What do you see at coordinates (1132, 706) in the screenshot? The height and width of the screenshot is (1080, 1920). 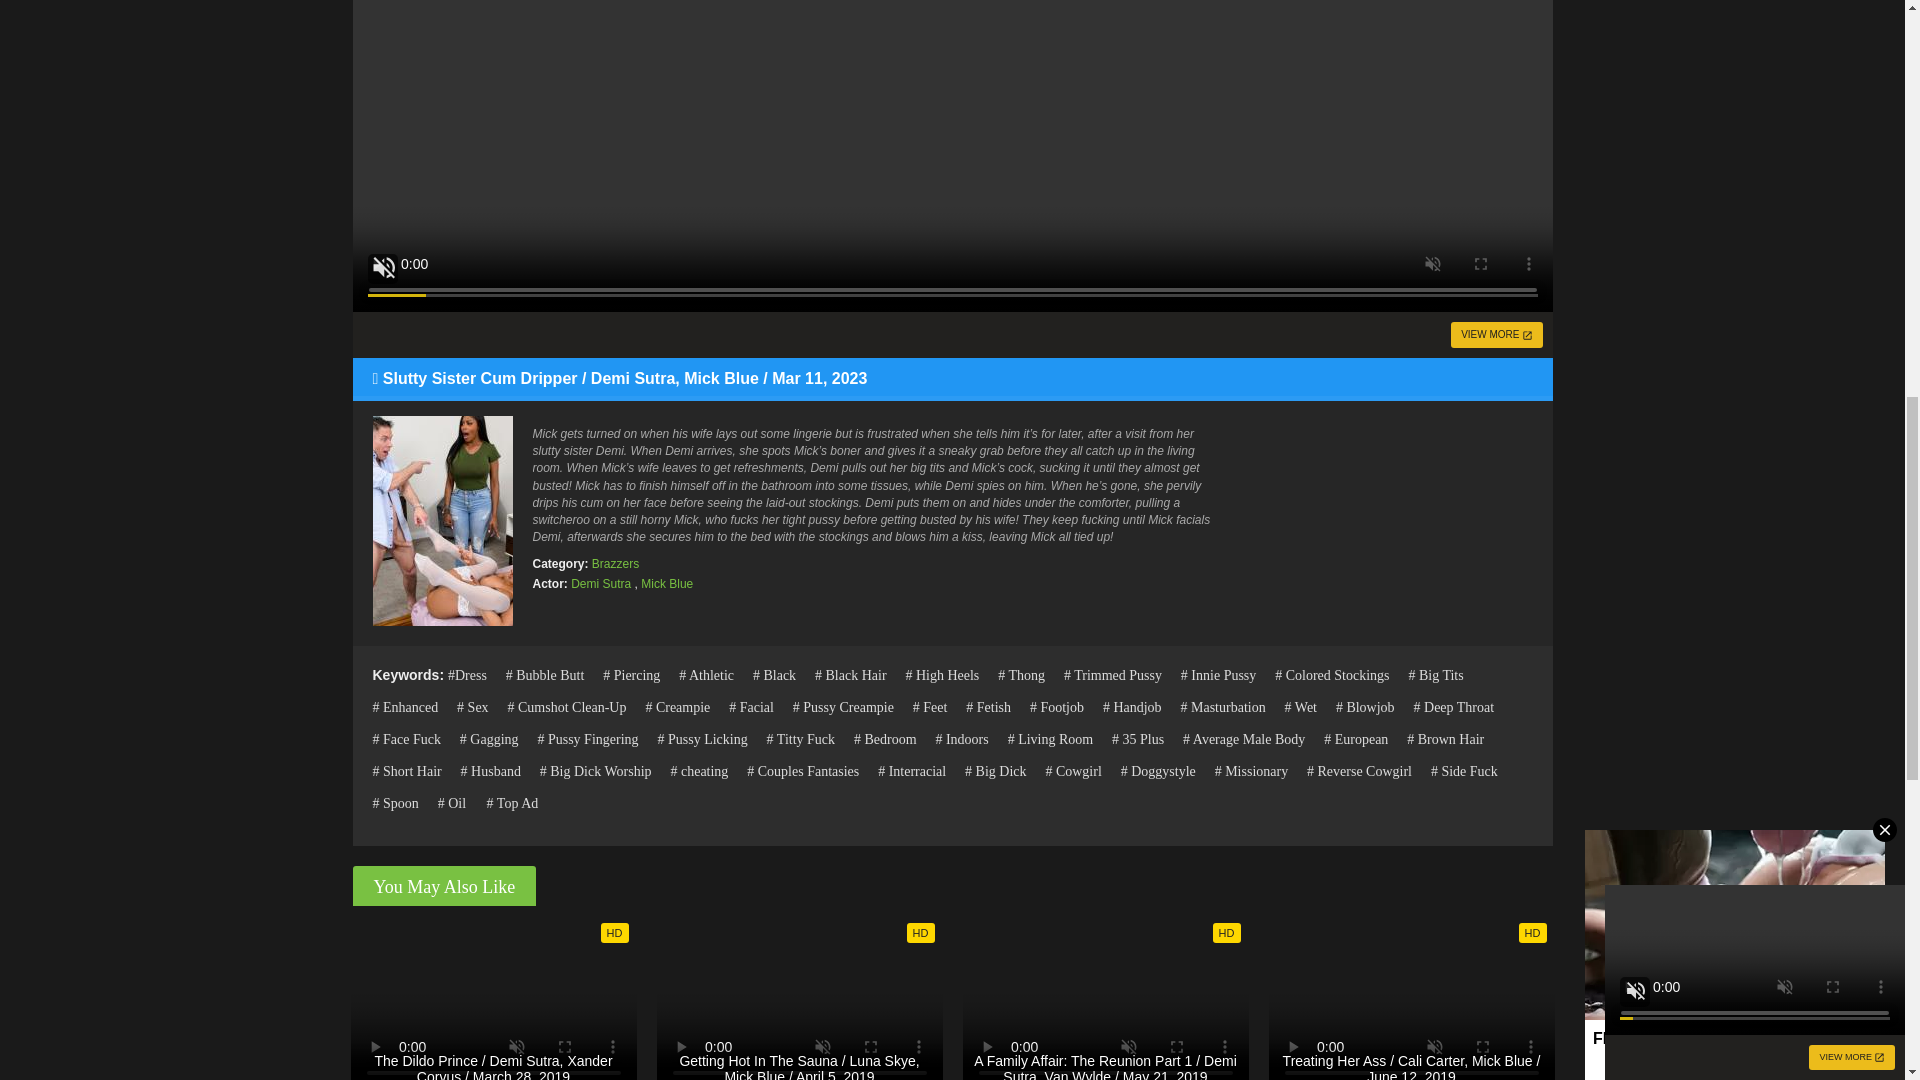 I see `Handjob` at bounding box center [1132, 706].